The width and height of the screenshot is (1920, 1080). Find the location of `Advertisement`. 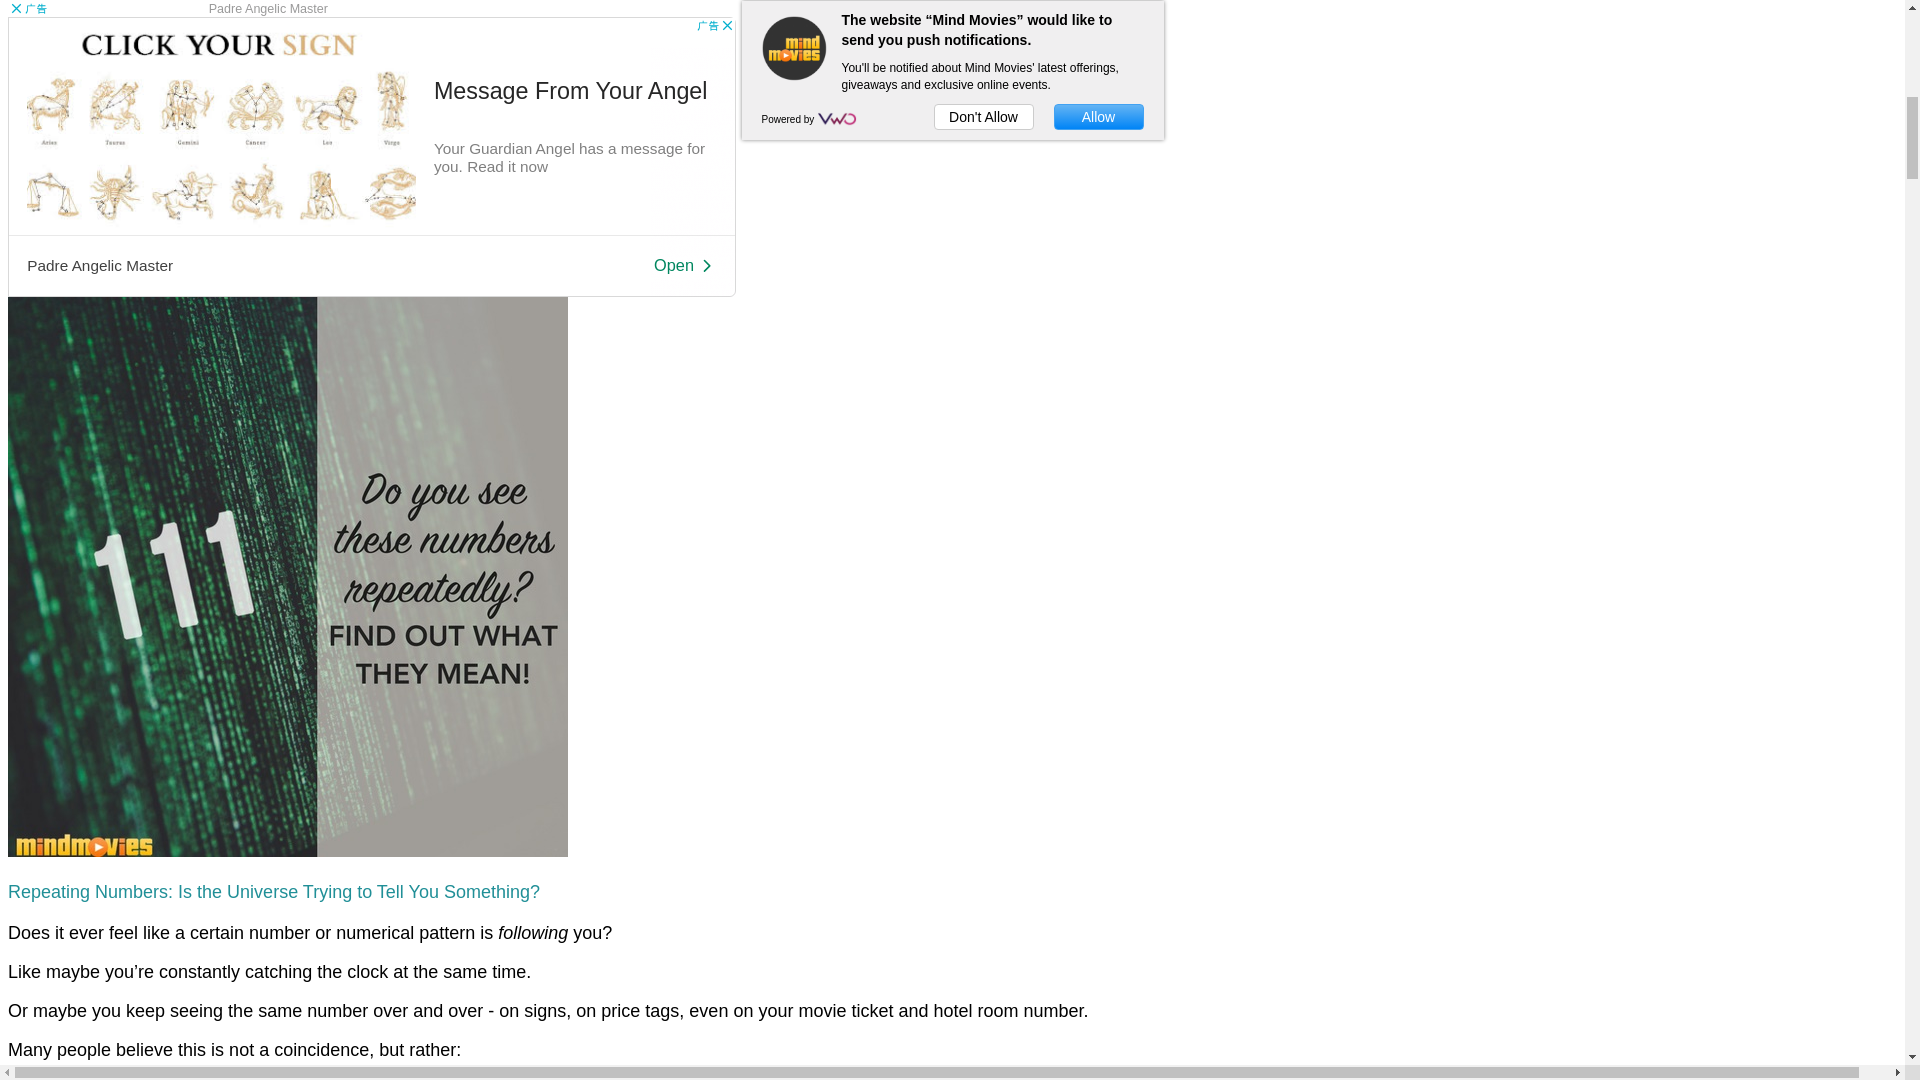

Advertisement is located at coordinates (371, 156).